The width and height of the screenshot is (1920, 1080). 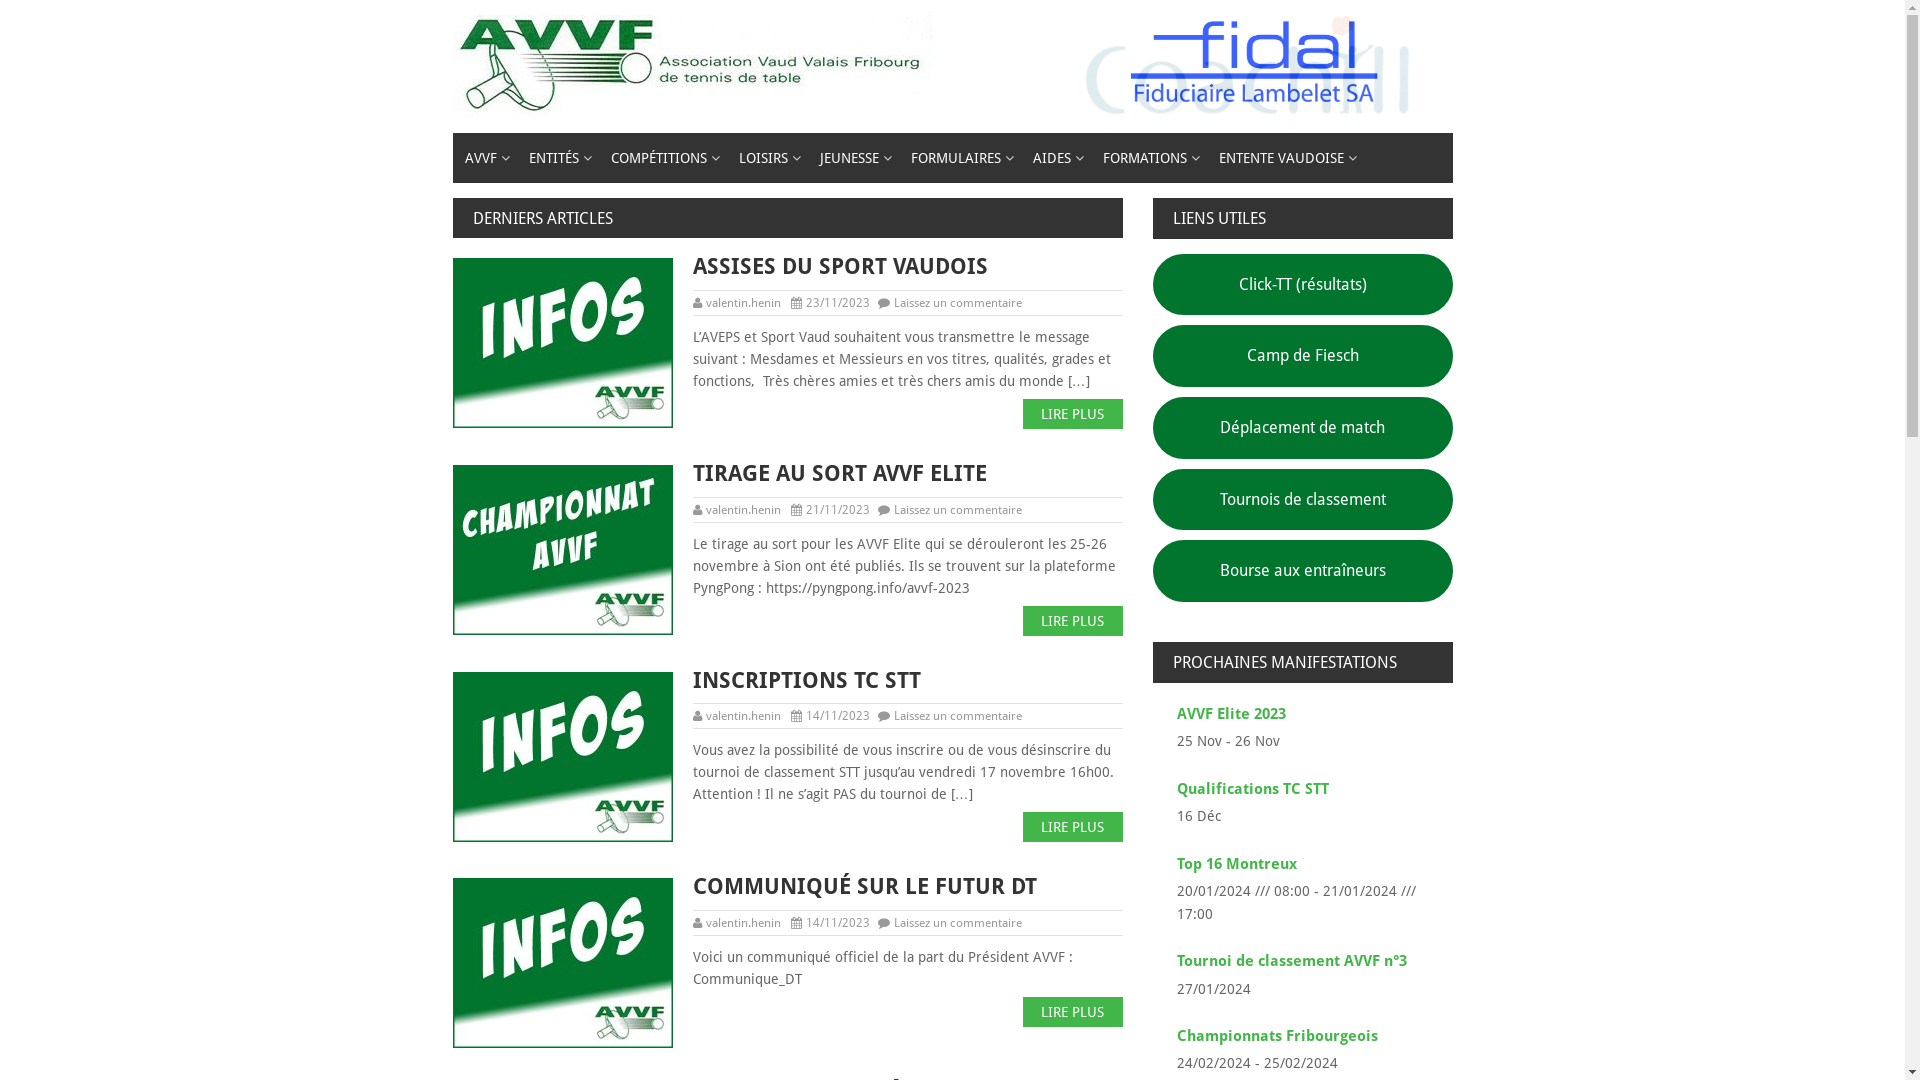 What do you see at coordinates (1276, 1036) in the screenshot?
I see `Championnats Fribourgeois` at bounding box center [1276, 1036].